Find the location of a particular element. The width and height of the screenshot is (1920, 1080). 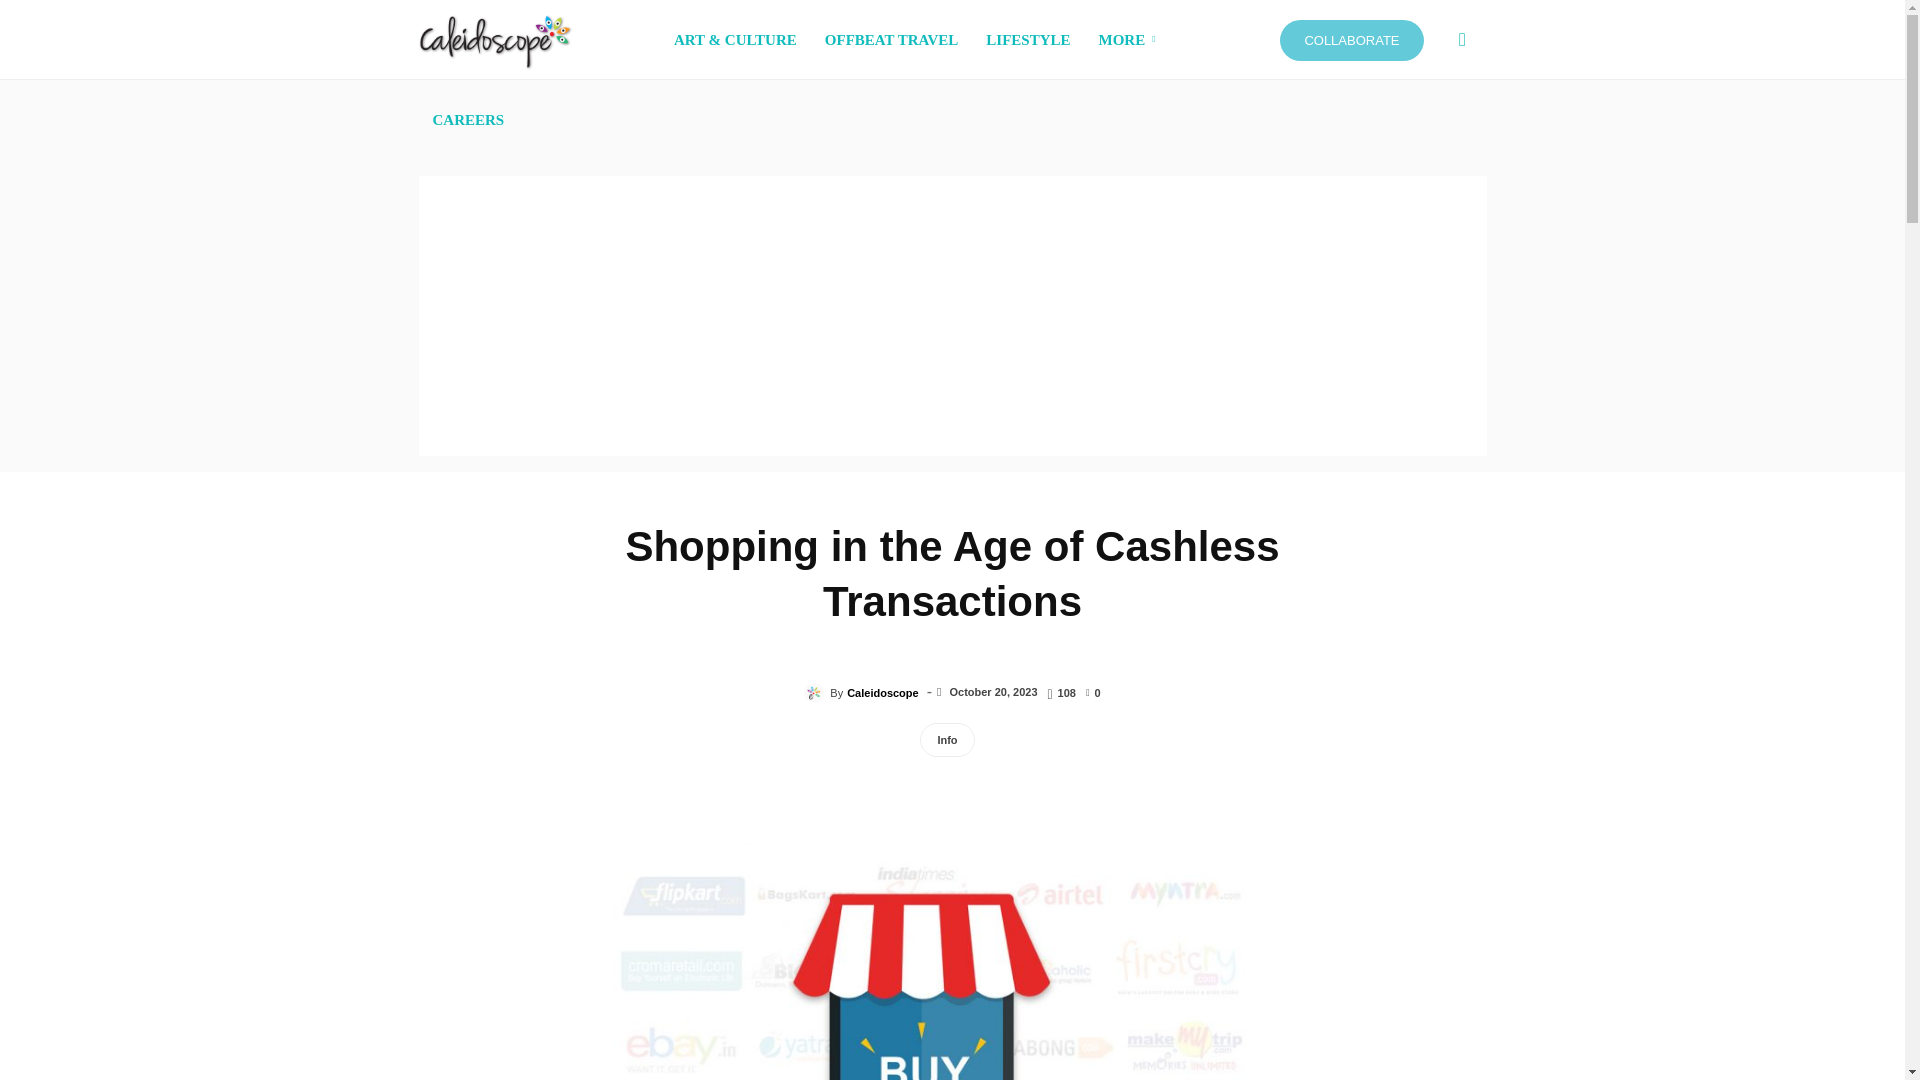

OFFBEAT TRAVEL is located at coordinates (892, 40).